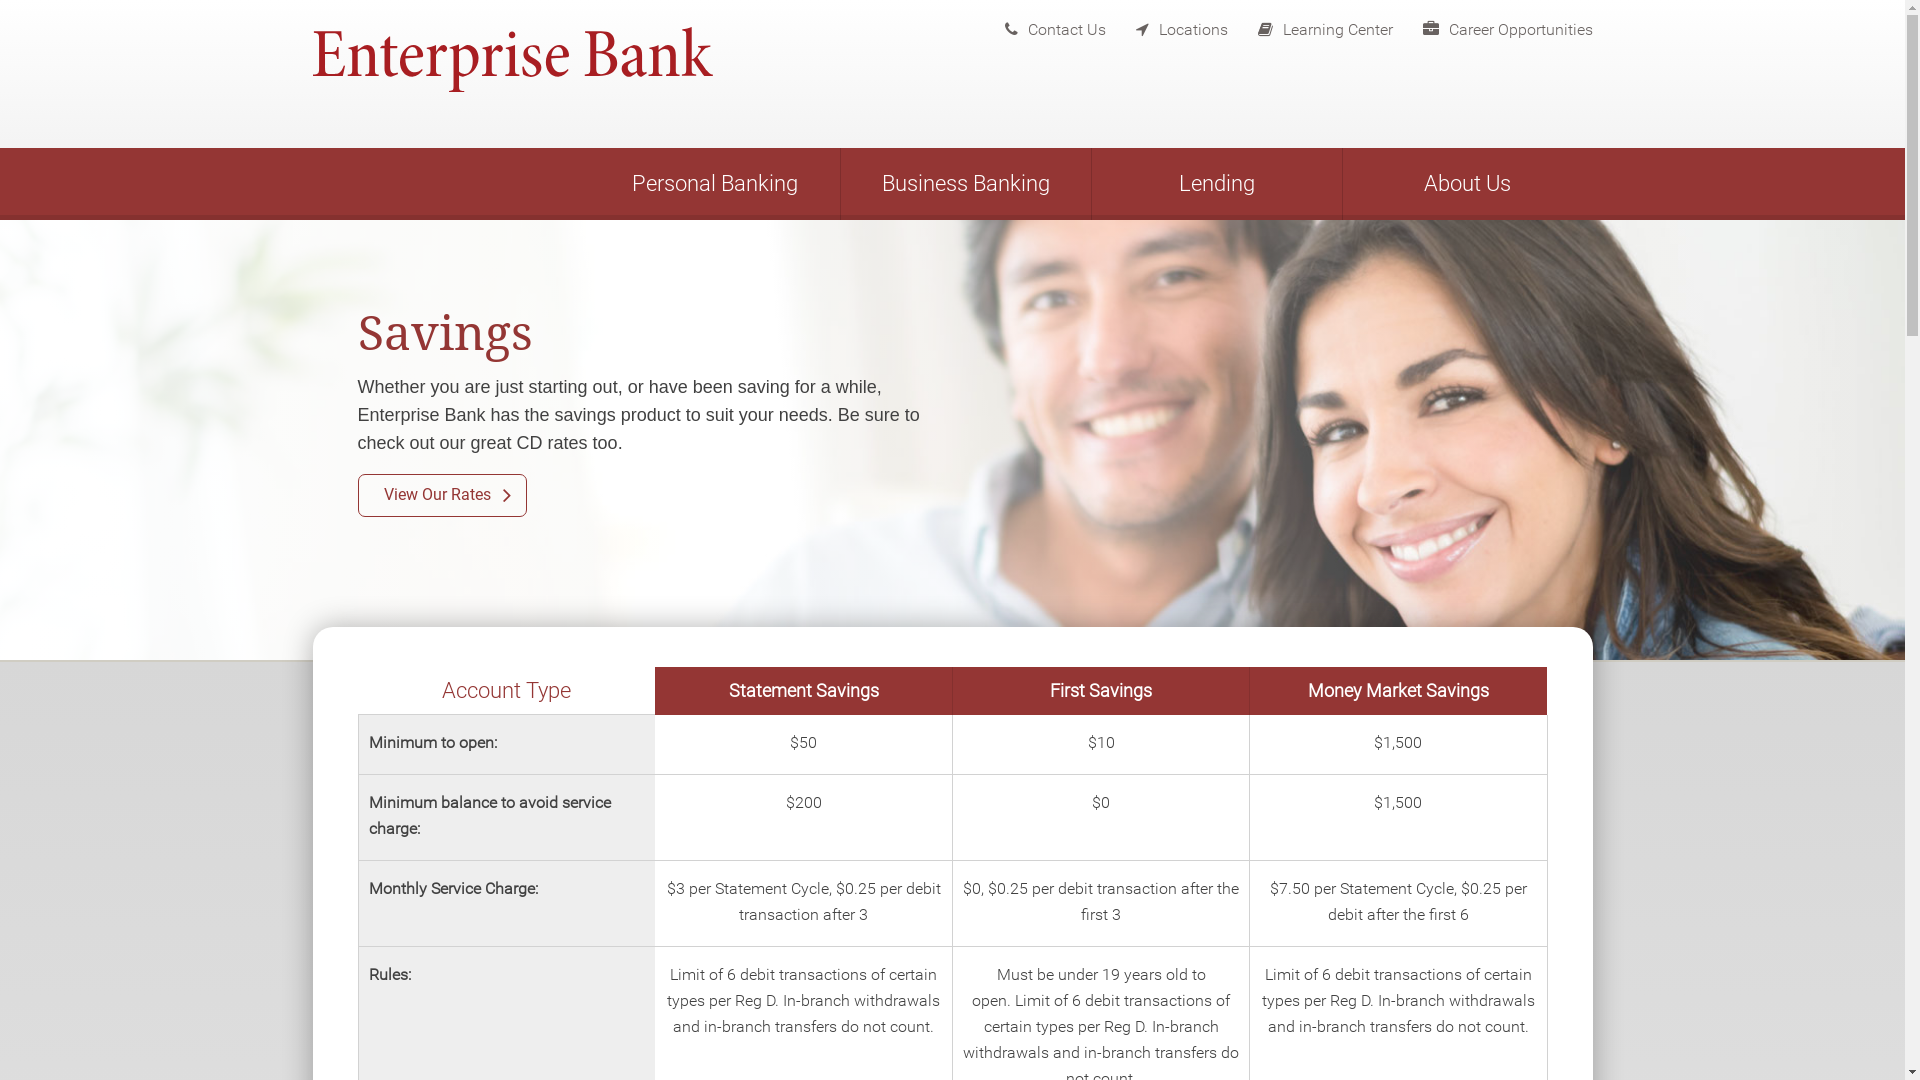 The height and width of the screenshot is (1080, 1920). I want to click on About Us, so click(1467, 184).